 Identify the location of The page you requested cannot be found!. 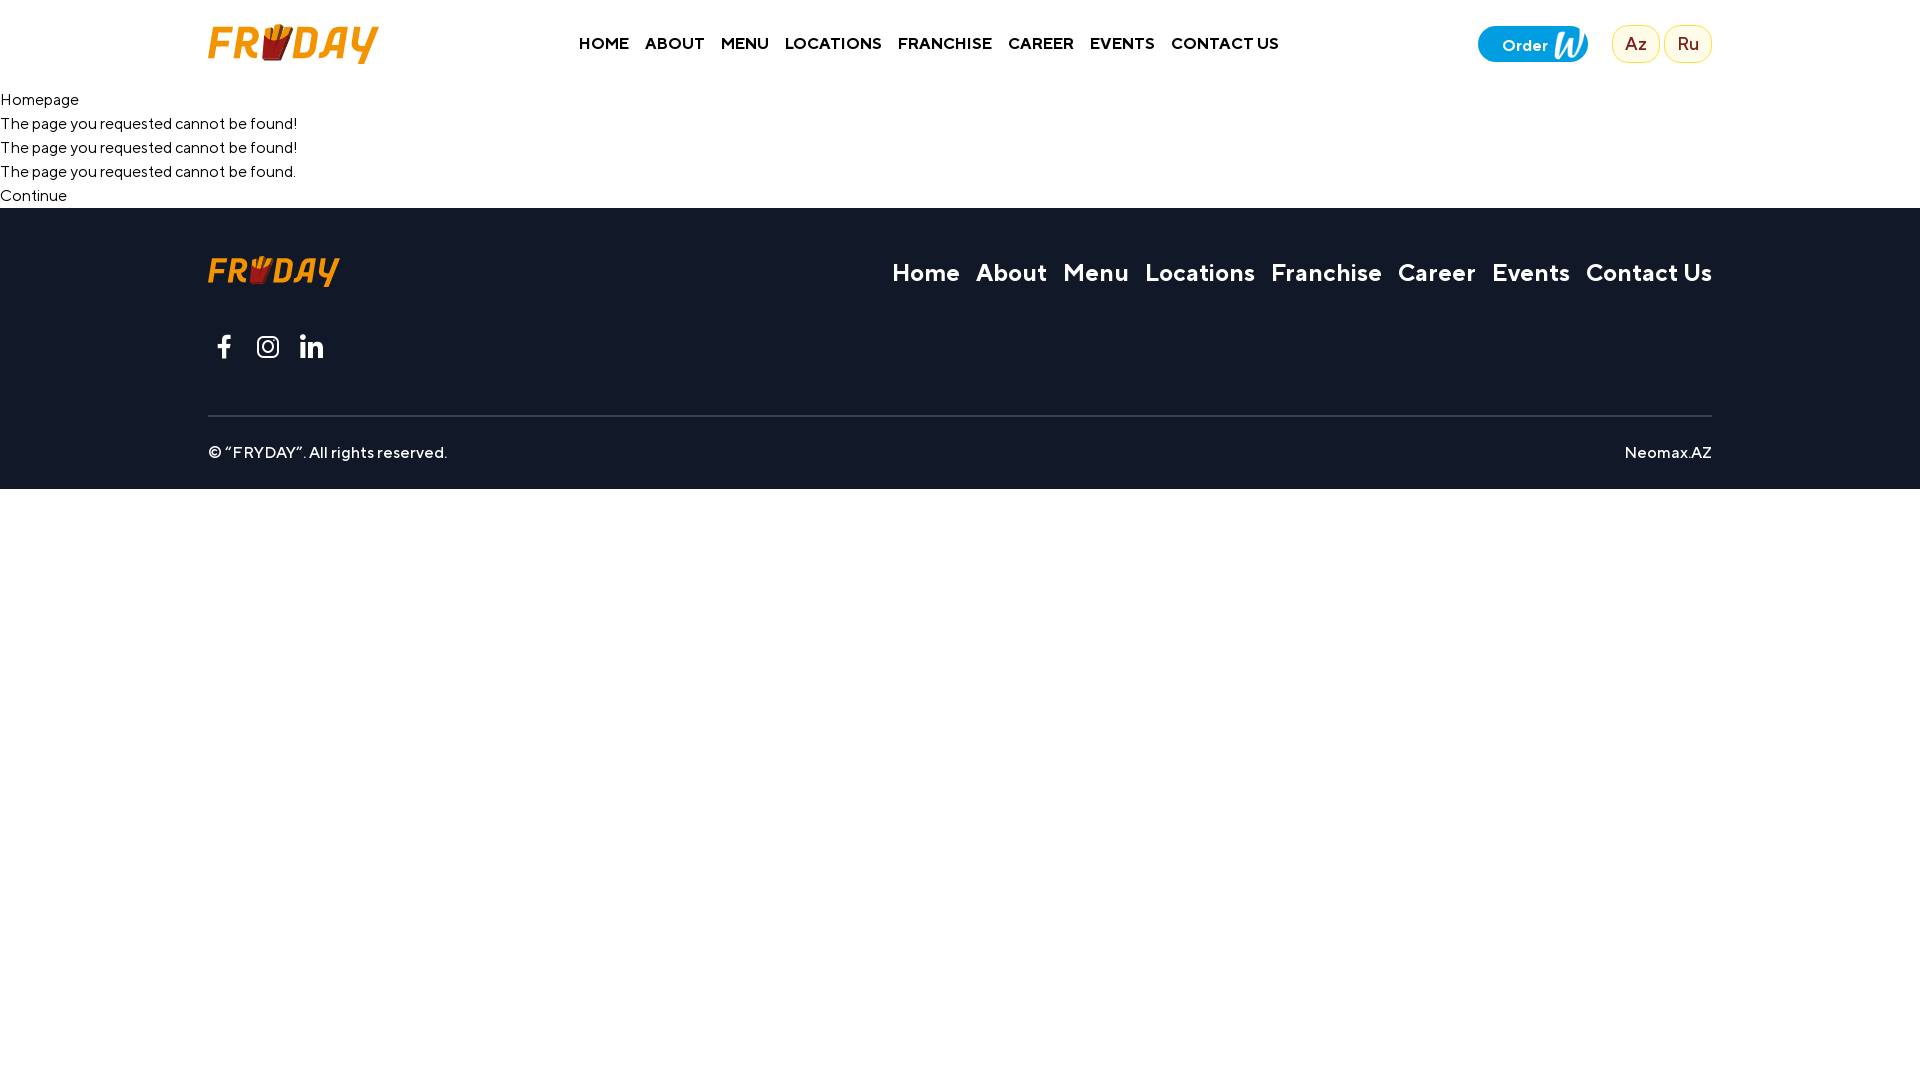
(149, 124).